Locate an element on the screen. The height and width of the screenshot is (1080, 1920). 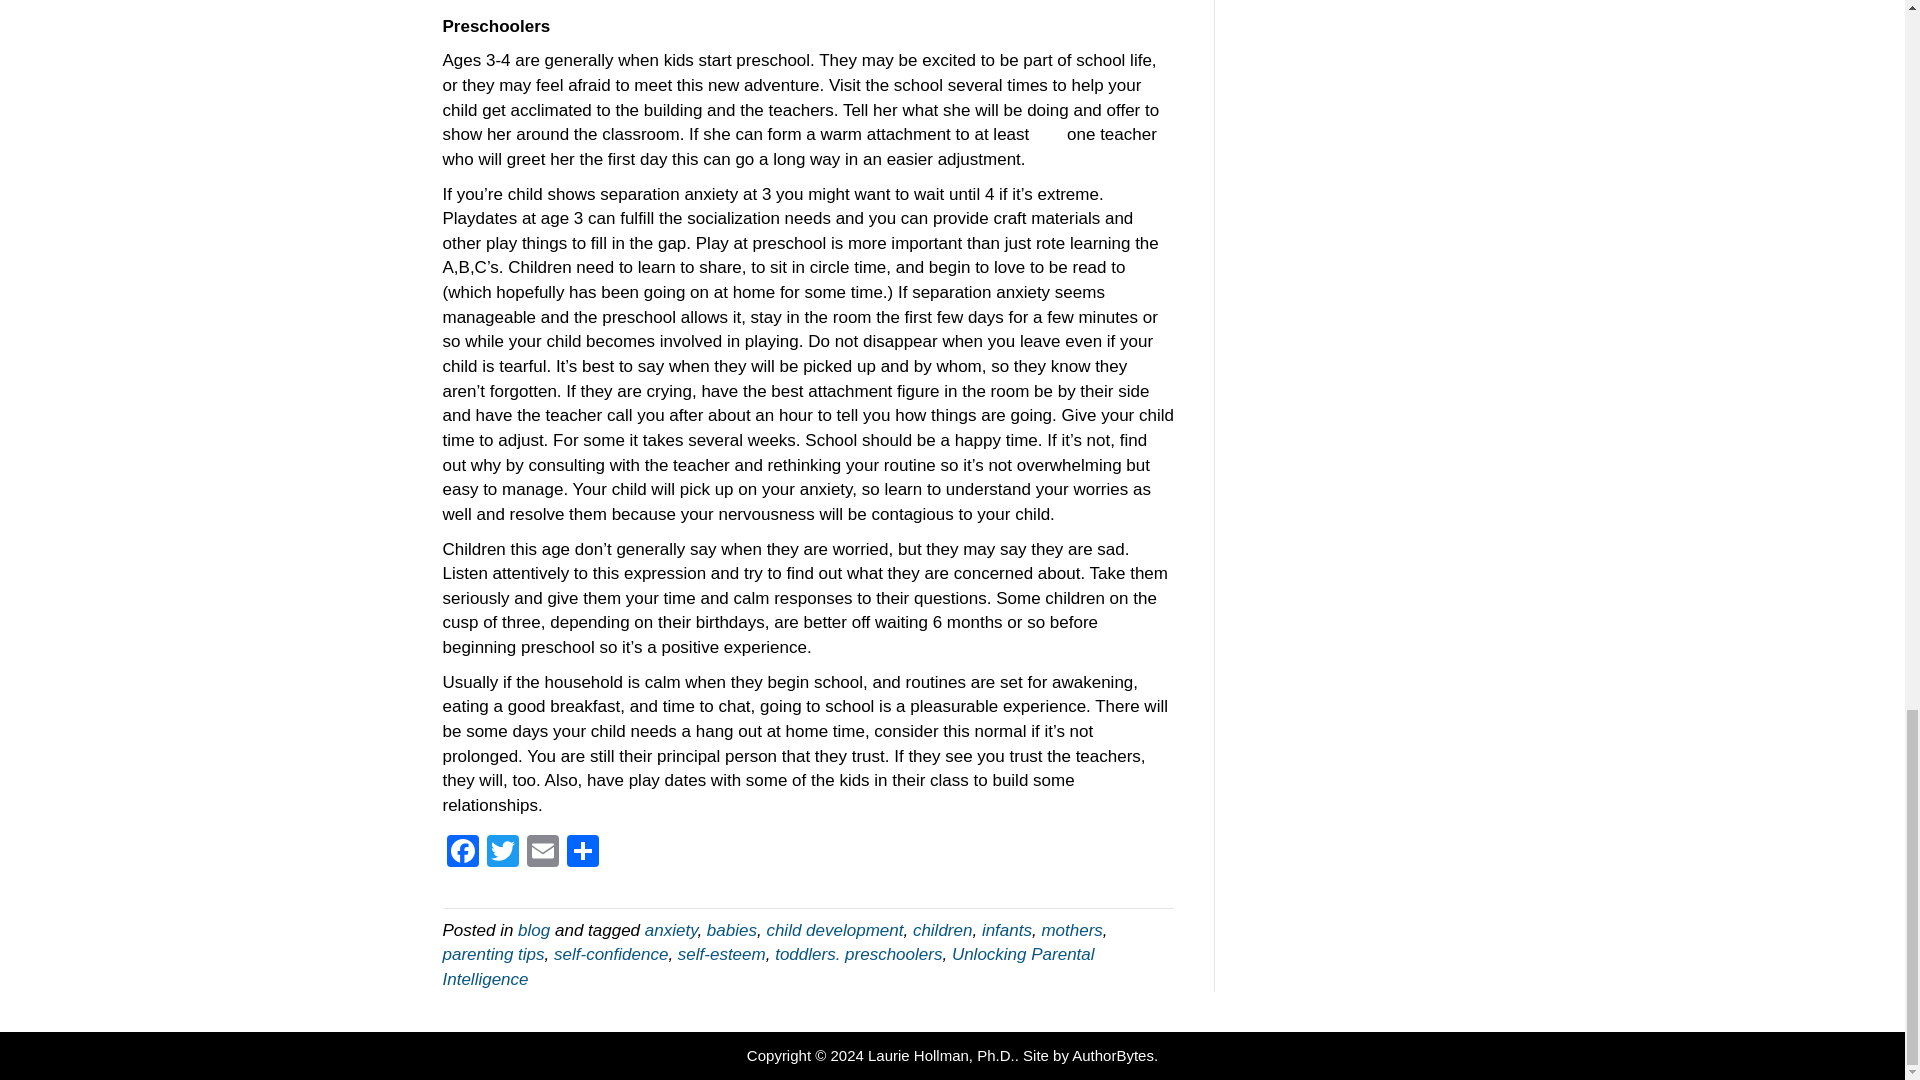
Facebook is located at coordinates (461, 852).